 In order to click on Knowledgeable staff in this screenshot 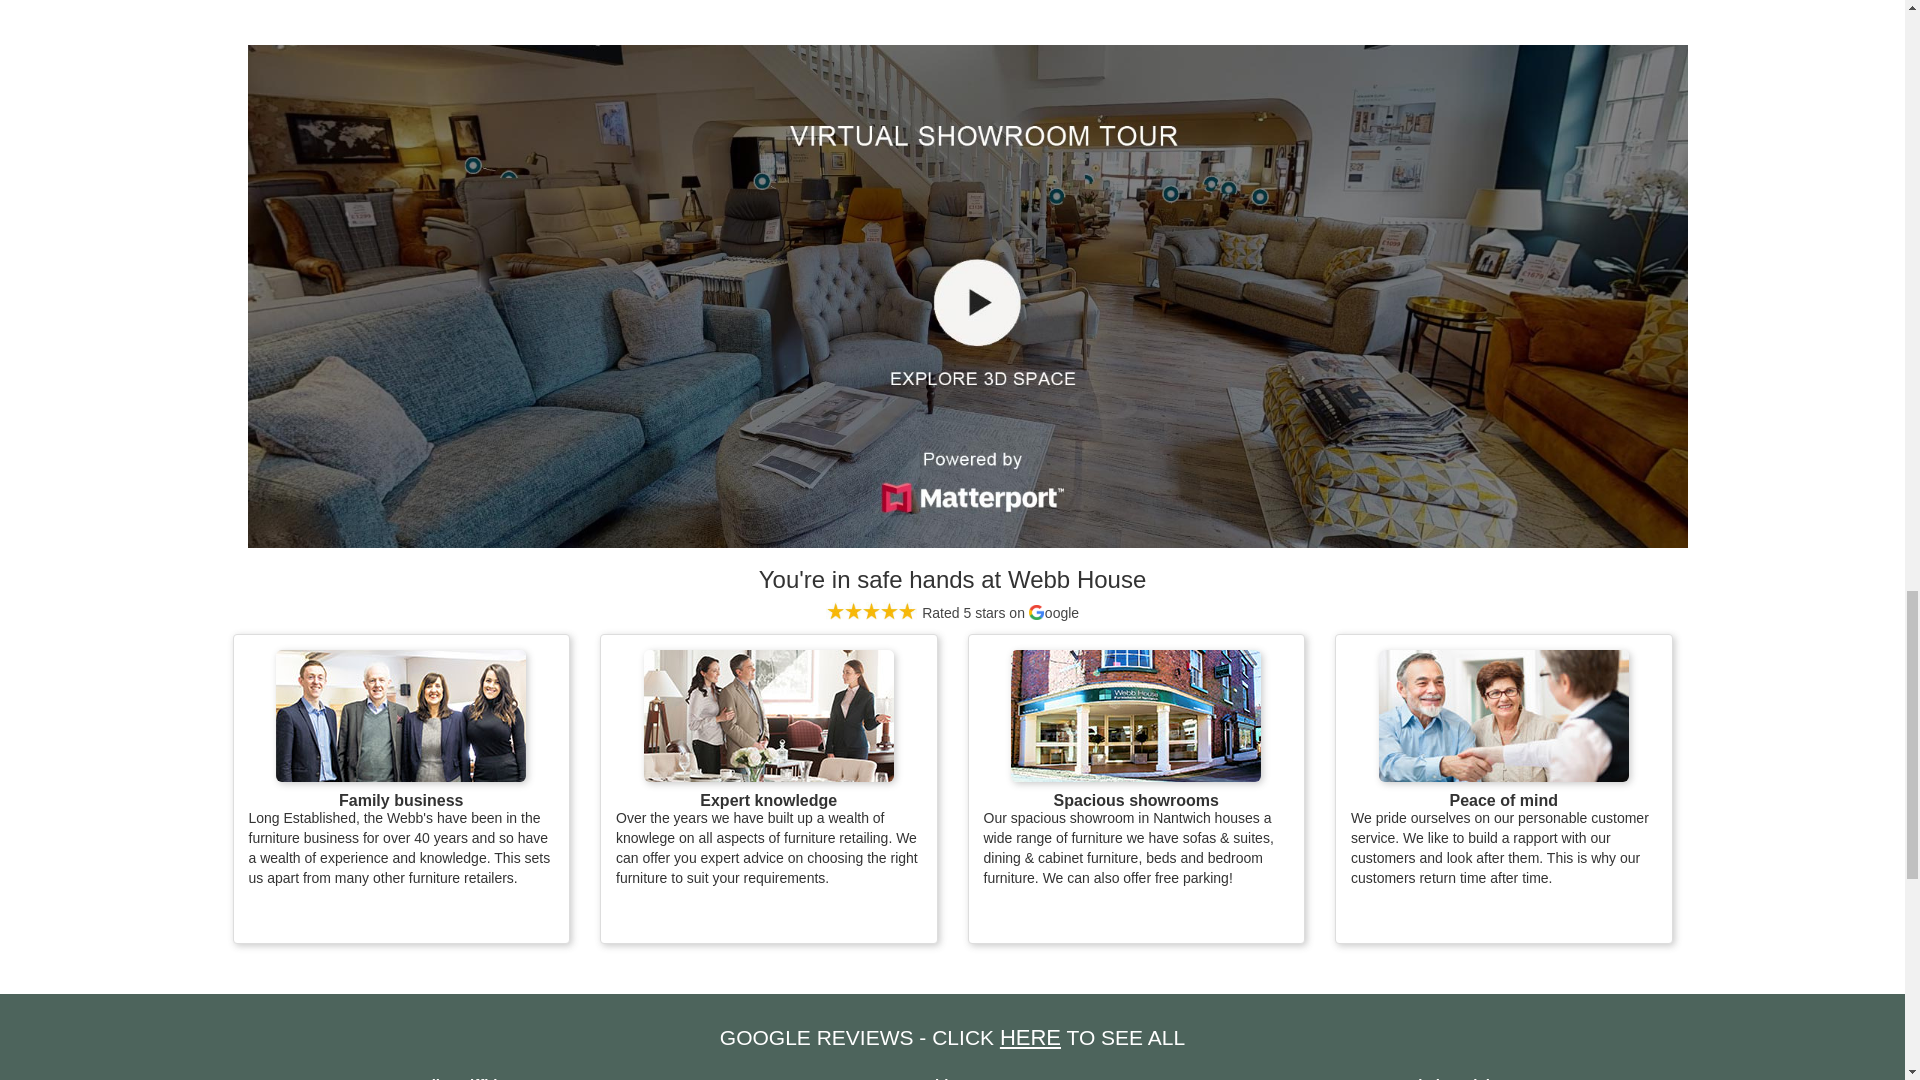, I will do `click(768, 716)`.